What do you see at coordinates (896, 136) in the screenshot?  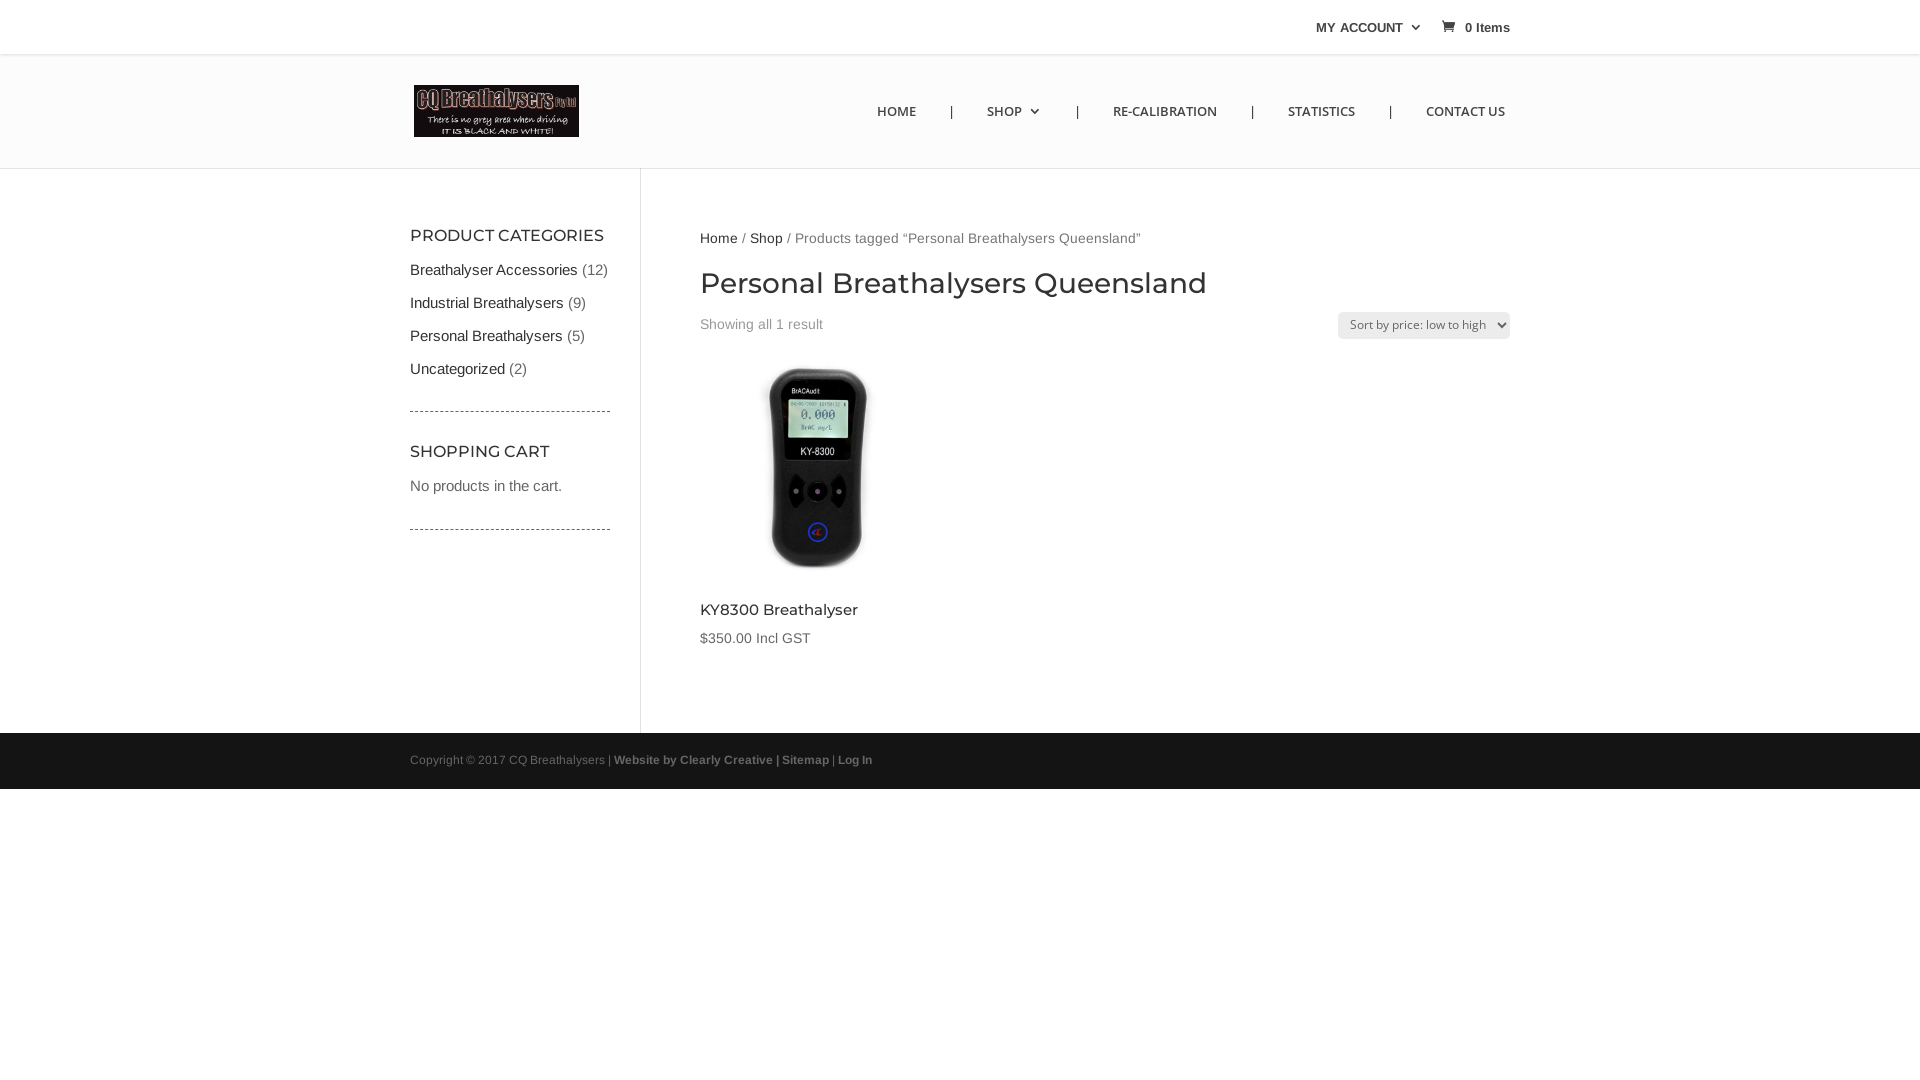 I see `HOME` at bounding box center [896, 136].